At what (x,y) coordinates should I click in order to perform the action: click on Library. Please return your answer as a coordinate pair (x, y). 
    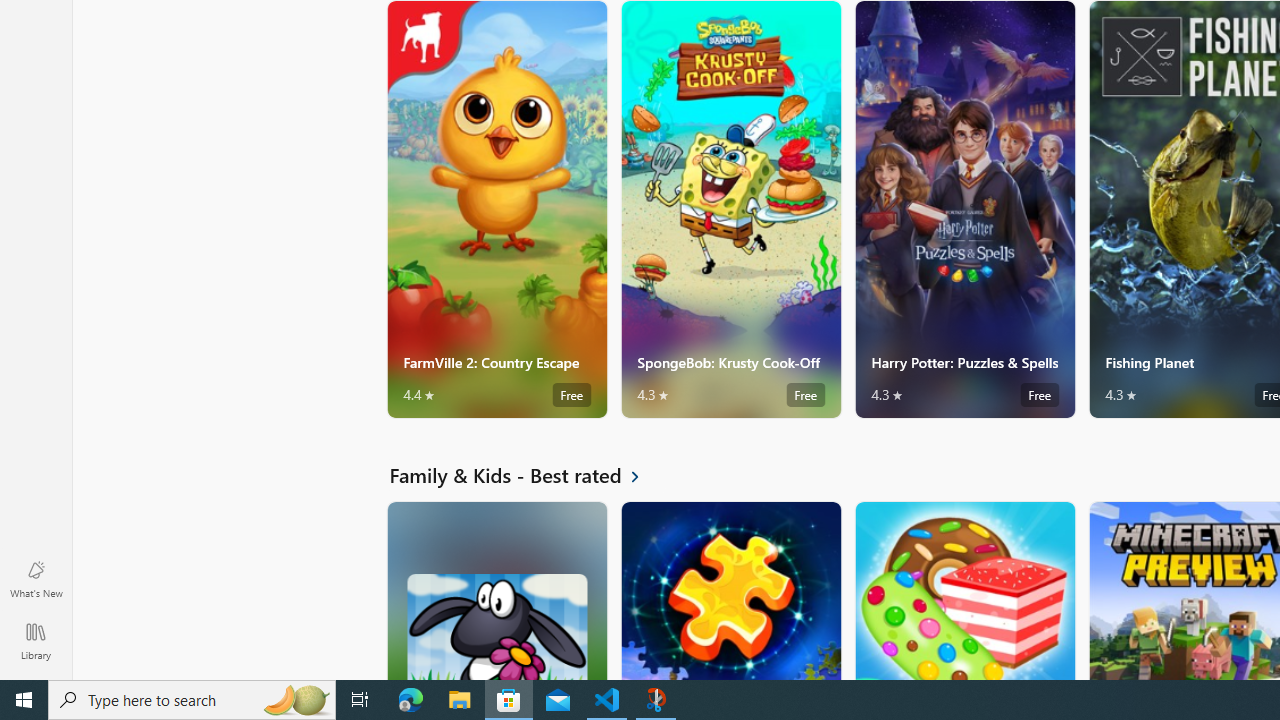
    Looking at the image, I should click on (36, 640).